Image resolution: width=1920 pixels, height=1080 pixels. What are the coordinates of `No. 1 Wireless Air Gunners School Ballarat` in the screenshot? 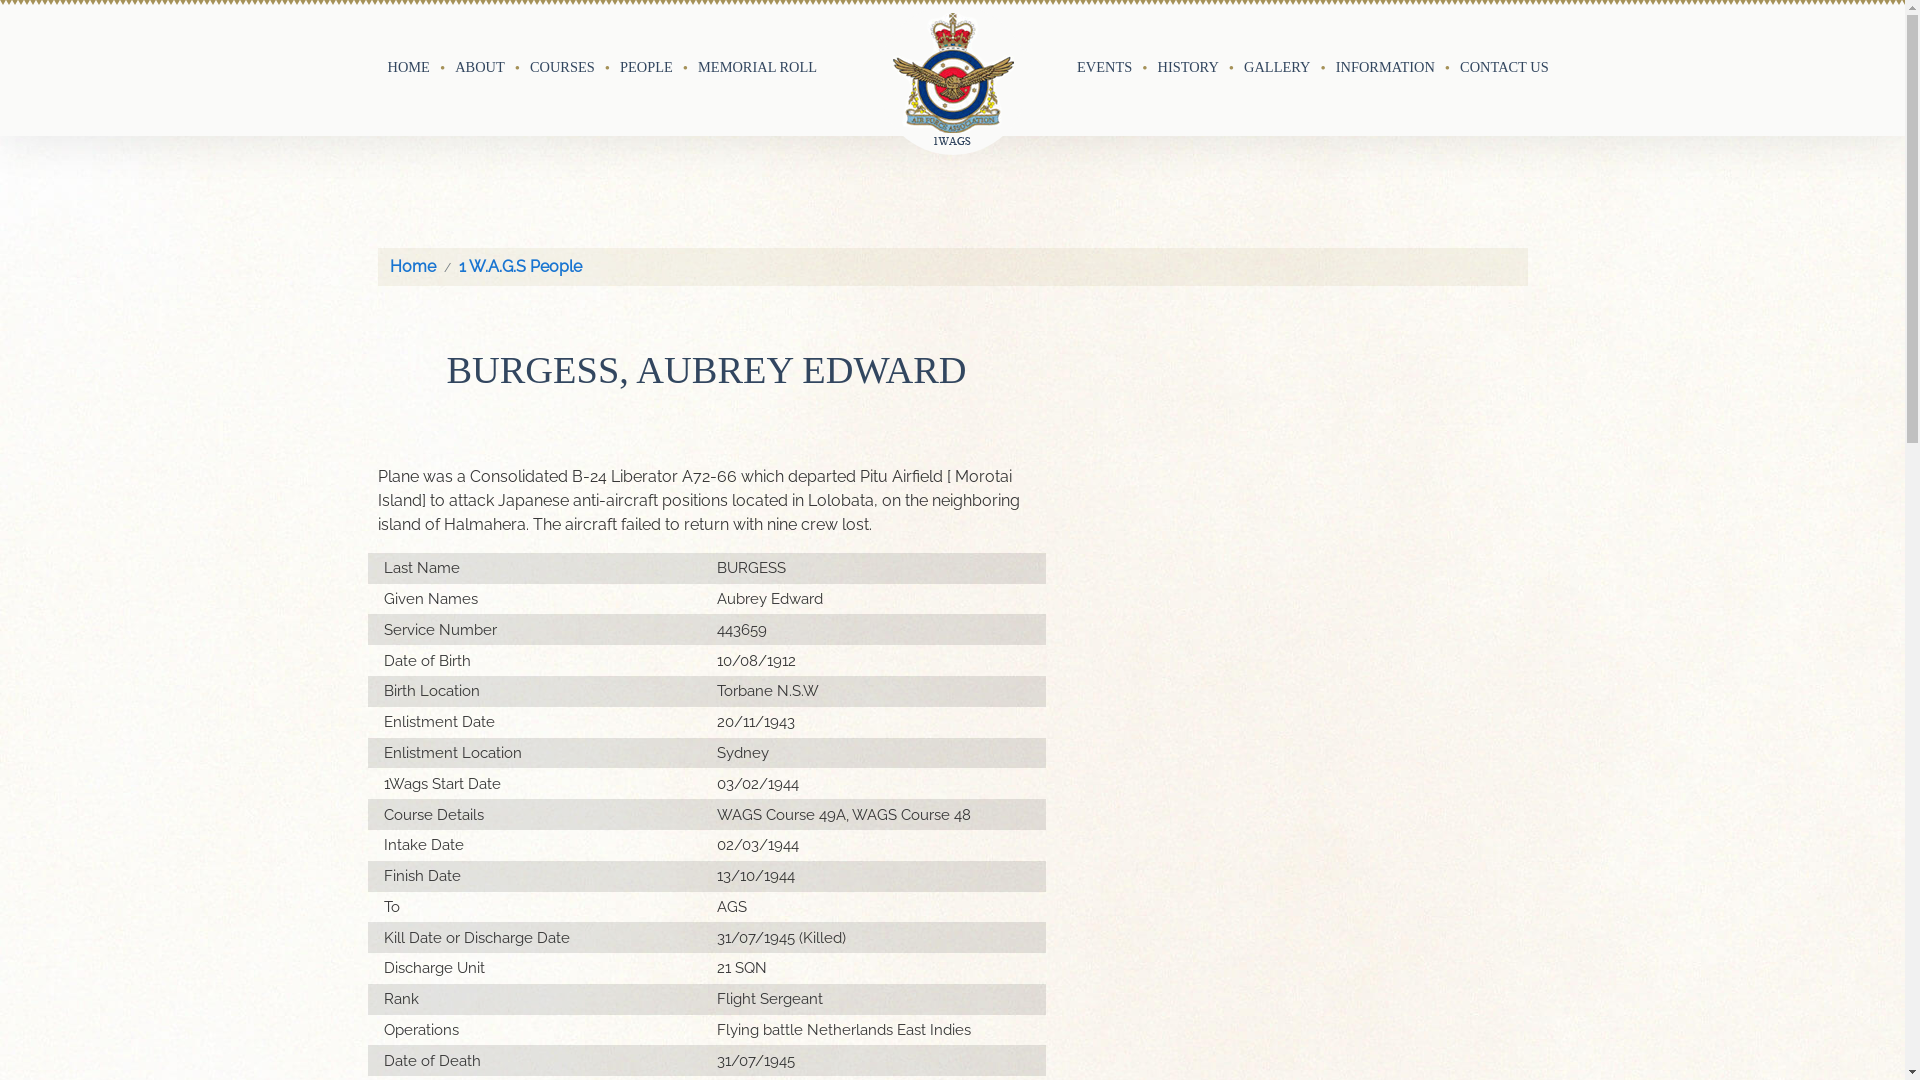 It's located at (953, 80).